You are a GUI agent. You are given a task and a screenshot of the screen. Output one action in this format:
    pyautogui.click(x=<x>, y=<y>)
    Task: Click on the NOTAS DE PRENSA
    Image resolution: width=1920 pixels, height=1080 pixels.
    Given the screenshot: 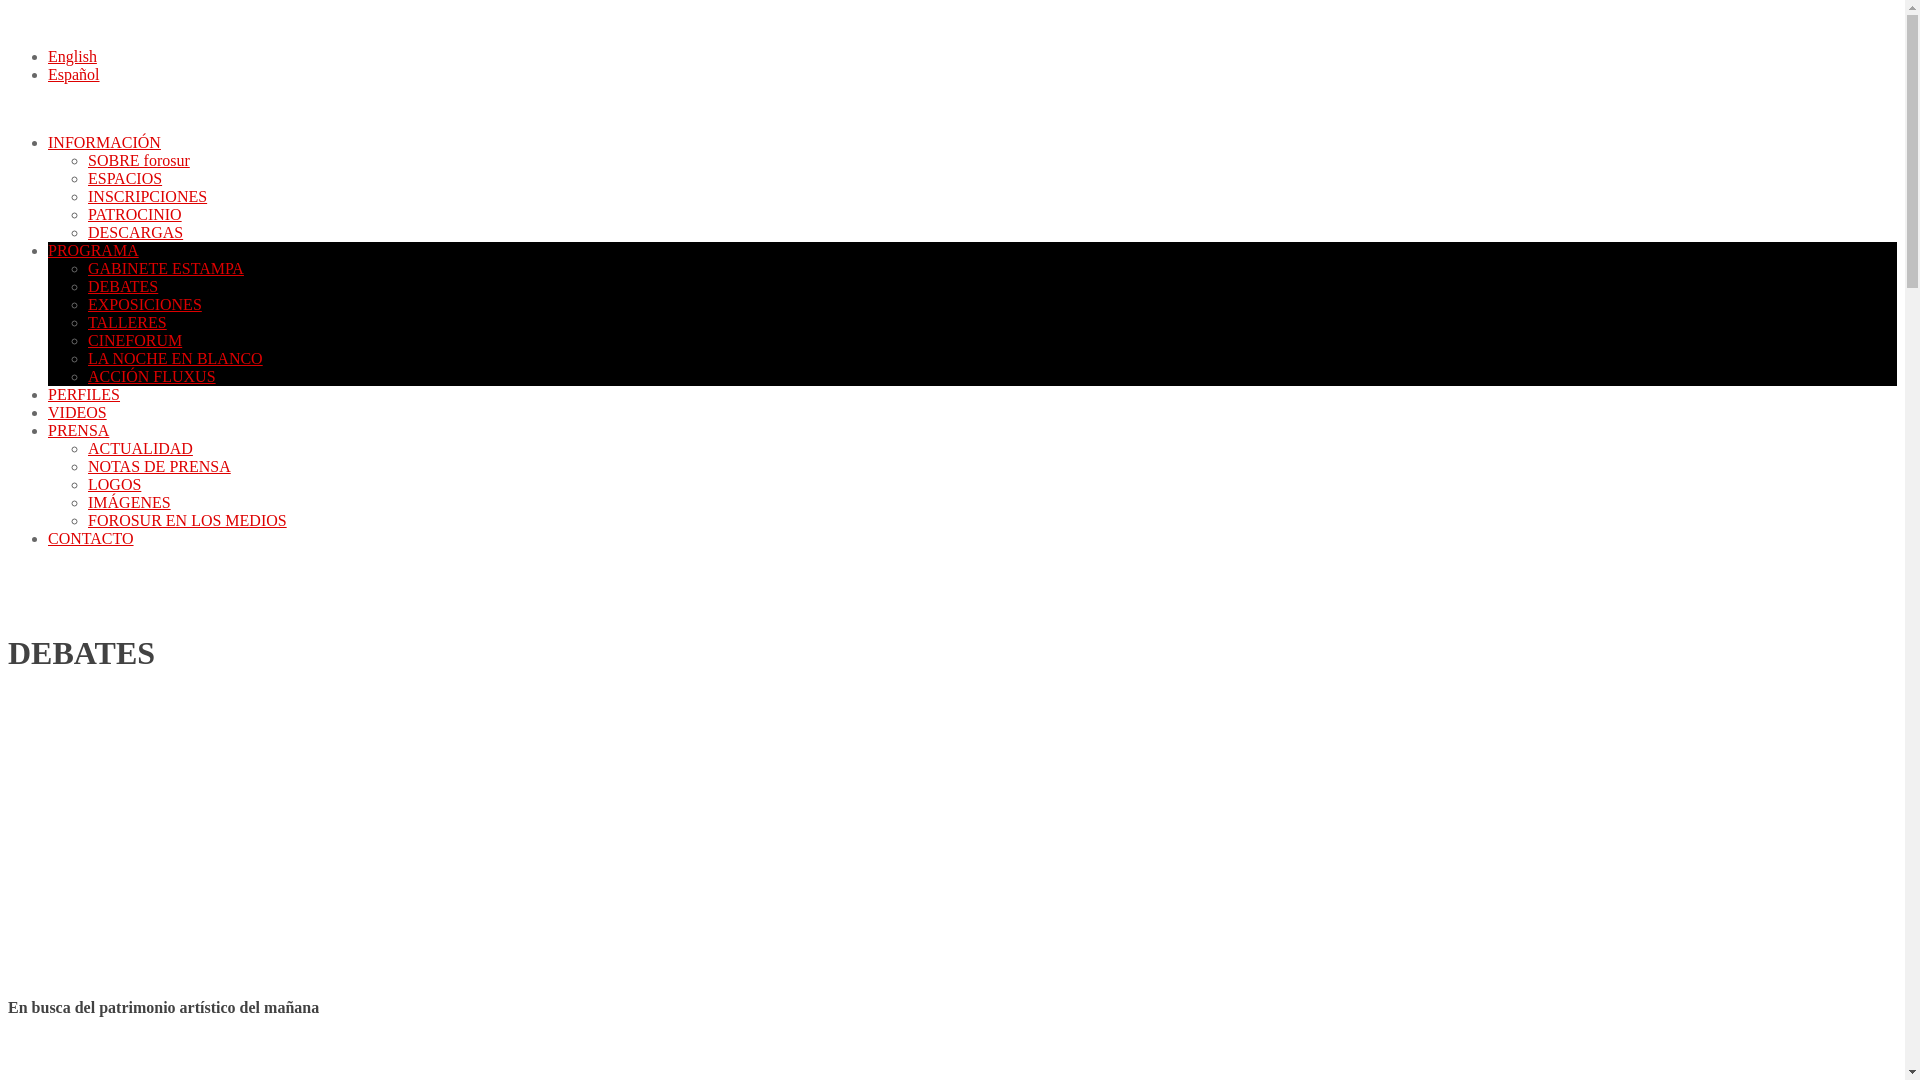 What is the action you would take?
    pyautogui.click(x=160, y=466)
    